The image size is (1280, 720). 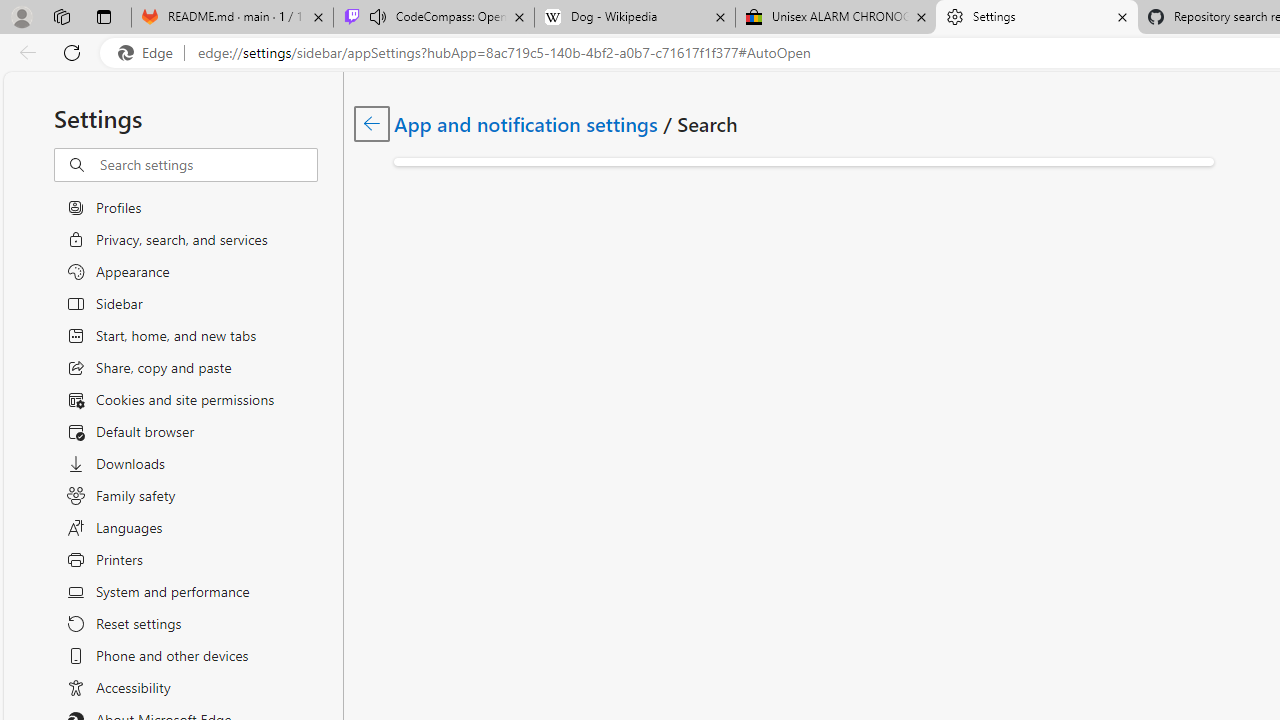 I want to click on Search settings, so click(x=208, y=165).